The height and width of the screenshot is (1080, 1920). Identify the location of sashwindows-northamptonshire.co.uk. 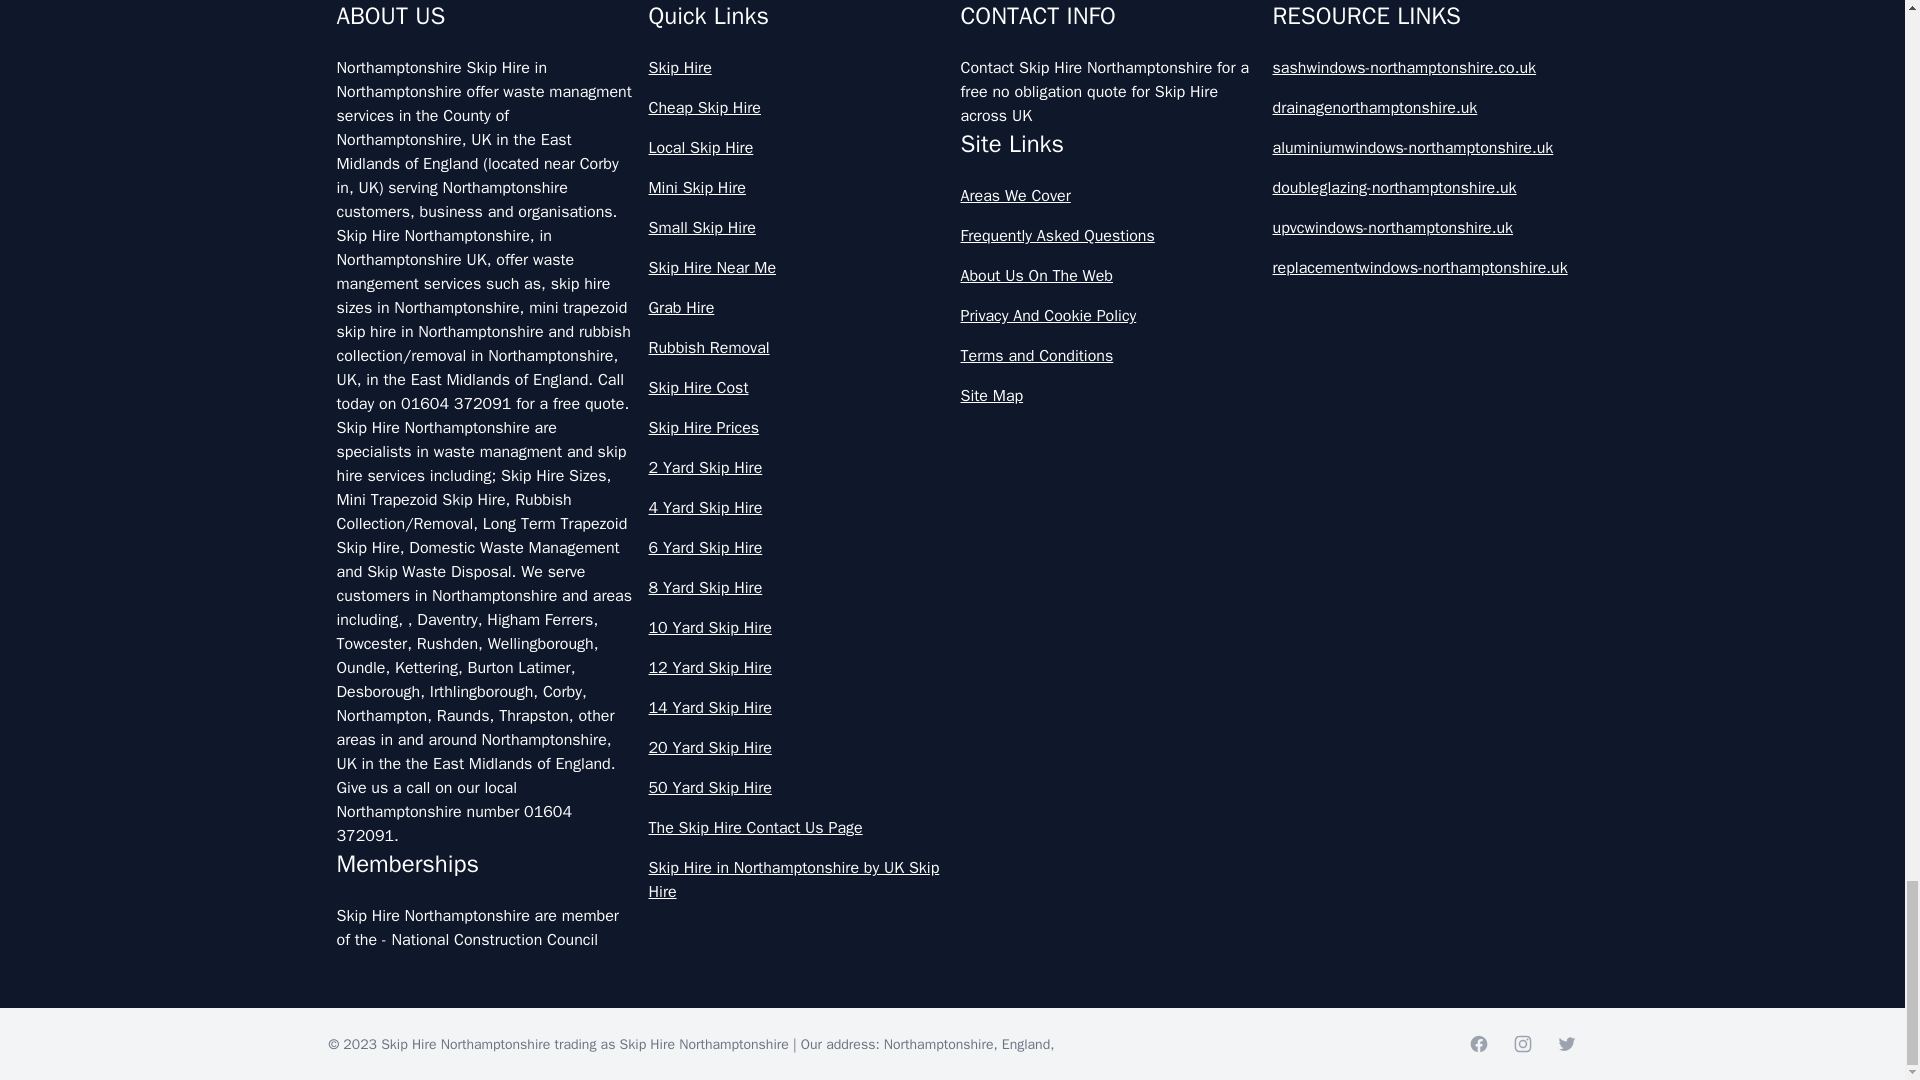
(1420, 68).